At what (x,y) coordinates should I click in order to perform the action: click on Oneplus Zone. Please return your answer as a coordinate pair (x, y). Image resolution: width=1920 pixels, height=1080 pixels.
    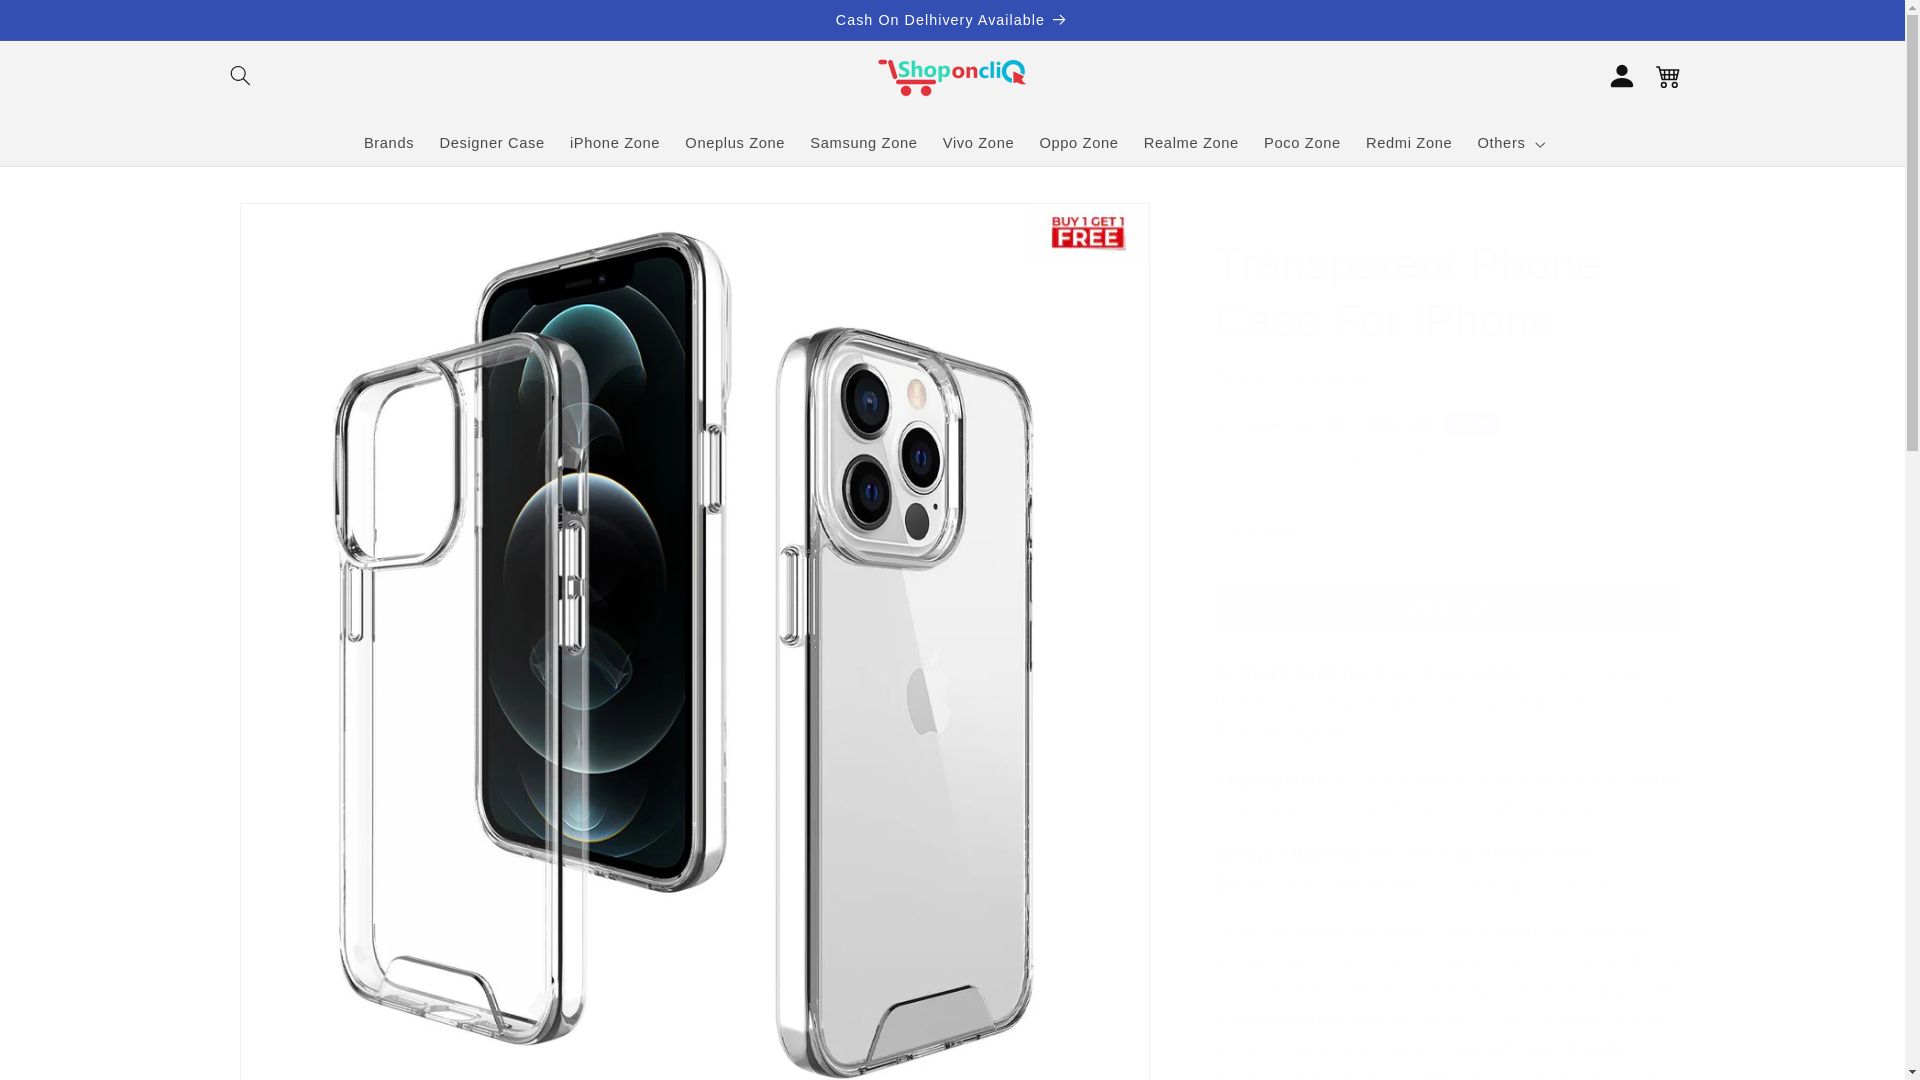
    Looking at the image, I should click on (736, 144).